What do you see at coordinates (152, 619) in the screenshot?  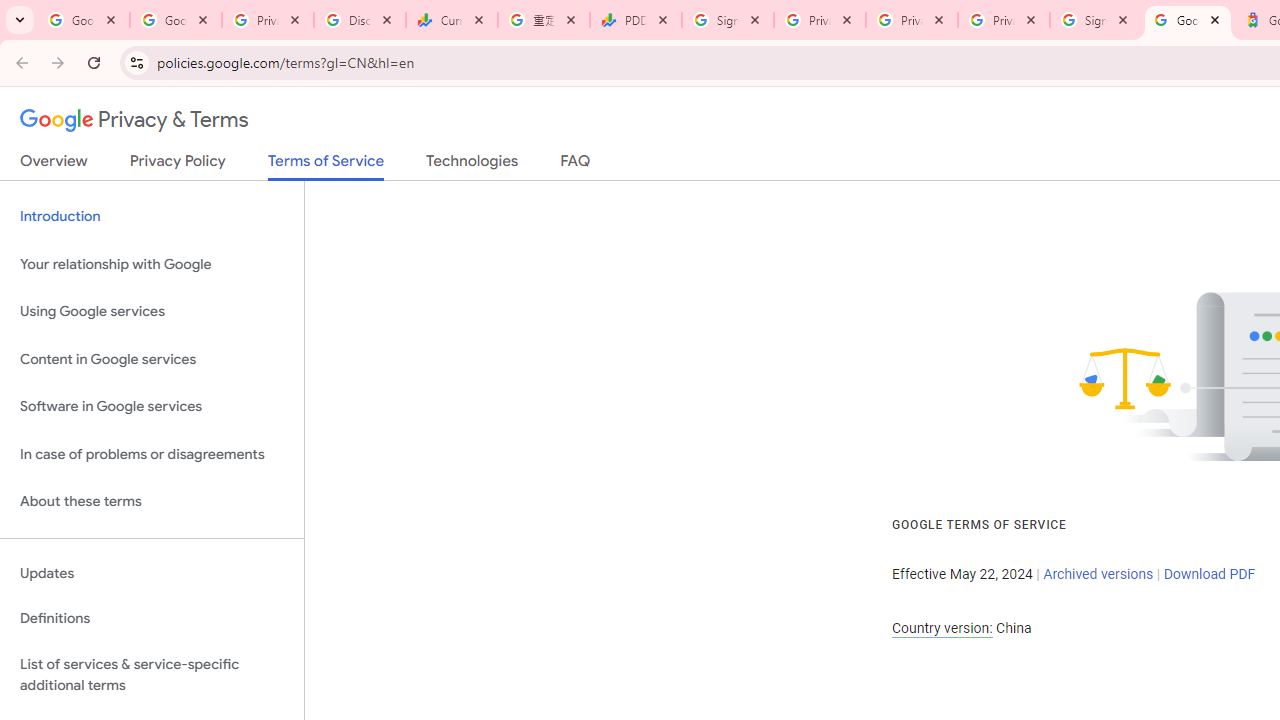 I see `Definitions` at bounding box center [152, 619].